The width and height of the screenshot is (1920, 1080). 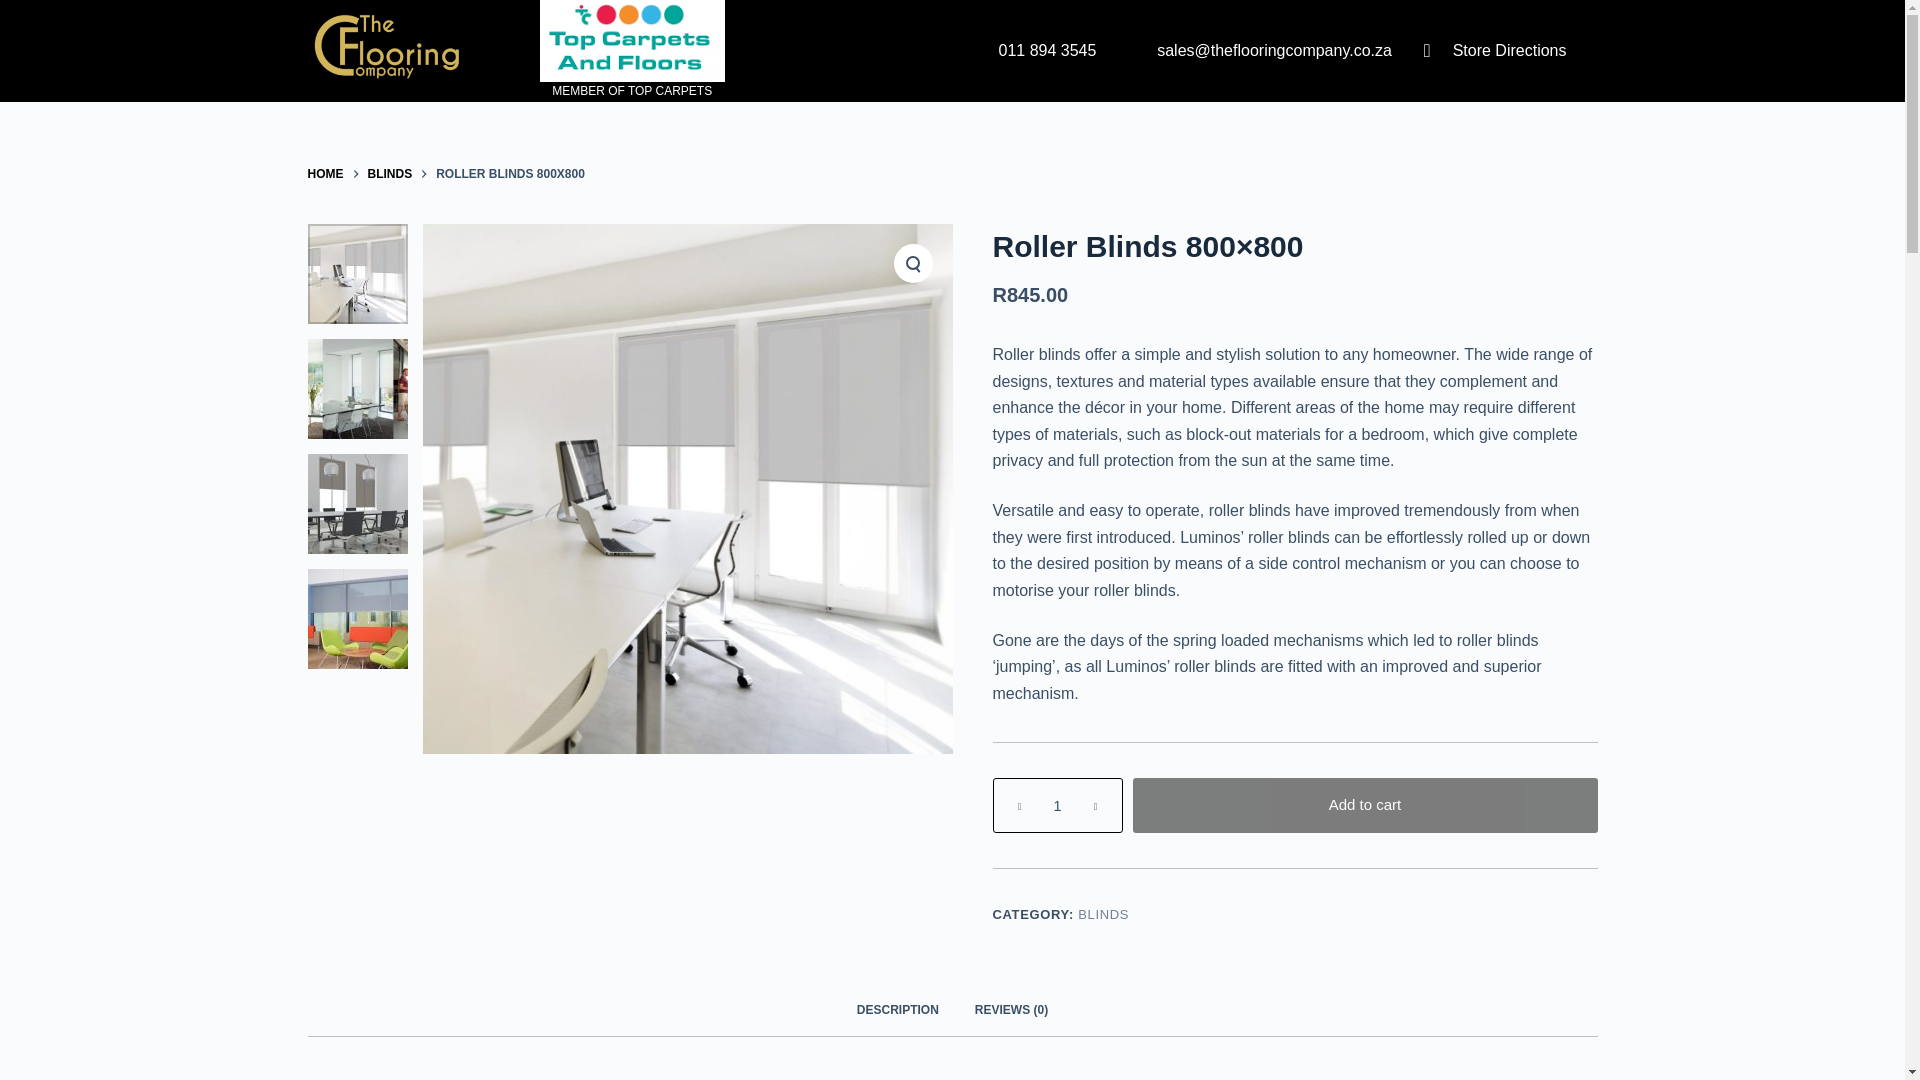 I want to click on Store Directions, so click(x=1486, y=50).